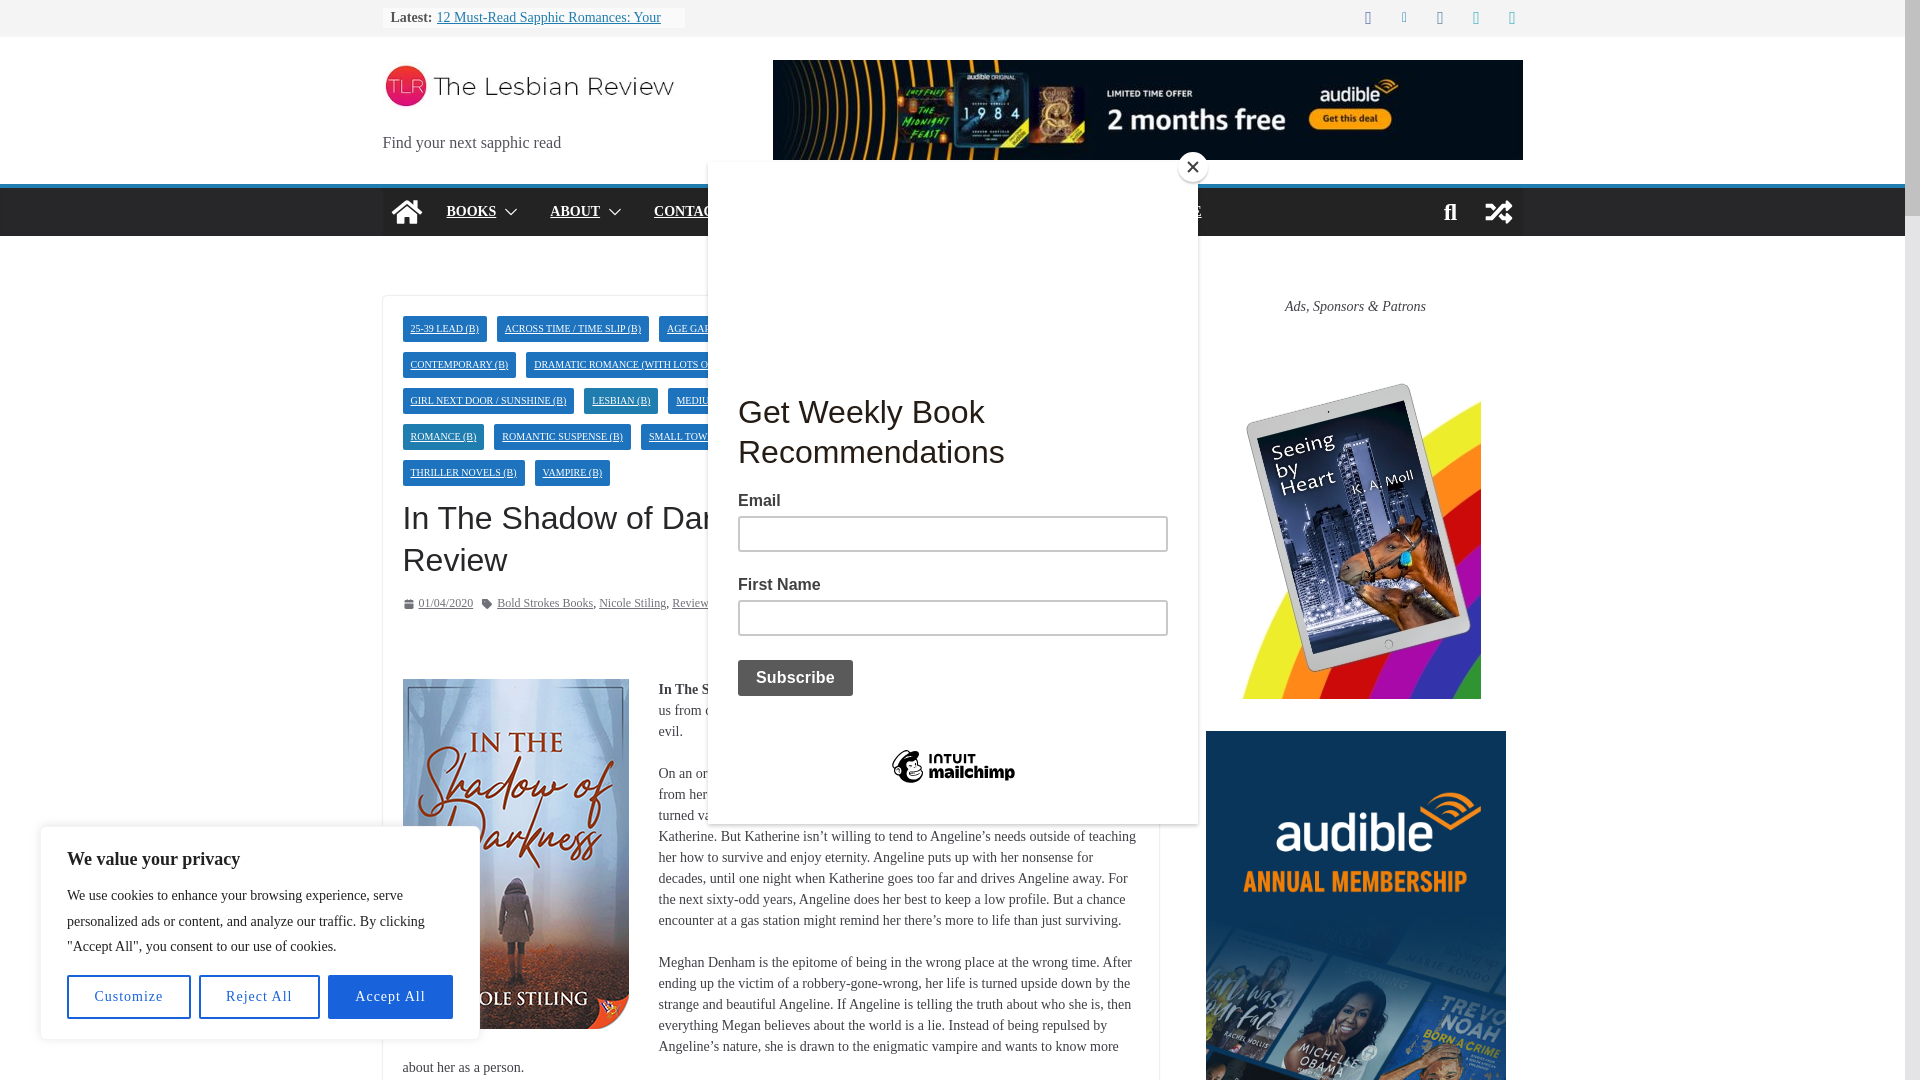 This screenshot has height=1080, width=1920. What do you see at coordinates (470, 211) in the screenshot?
I see `BOOKS` at bounding box center [470, 211].